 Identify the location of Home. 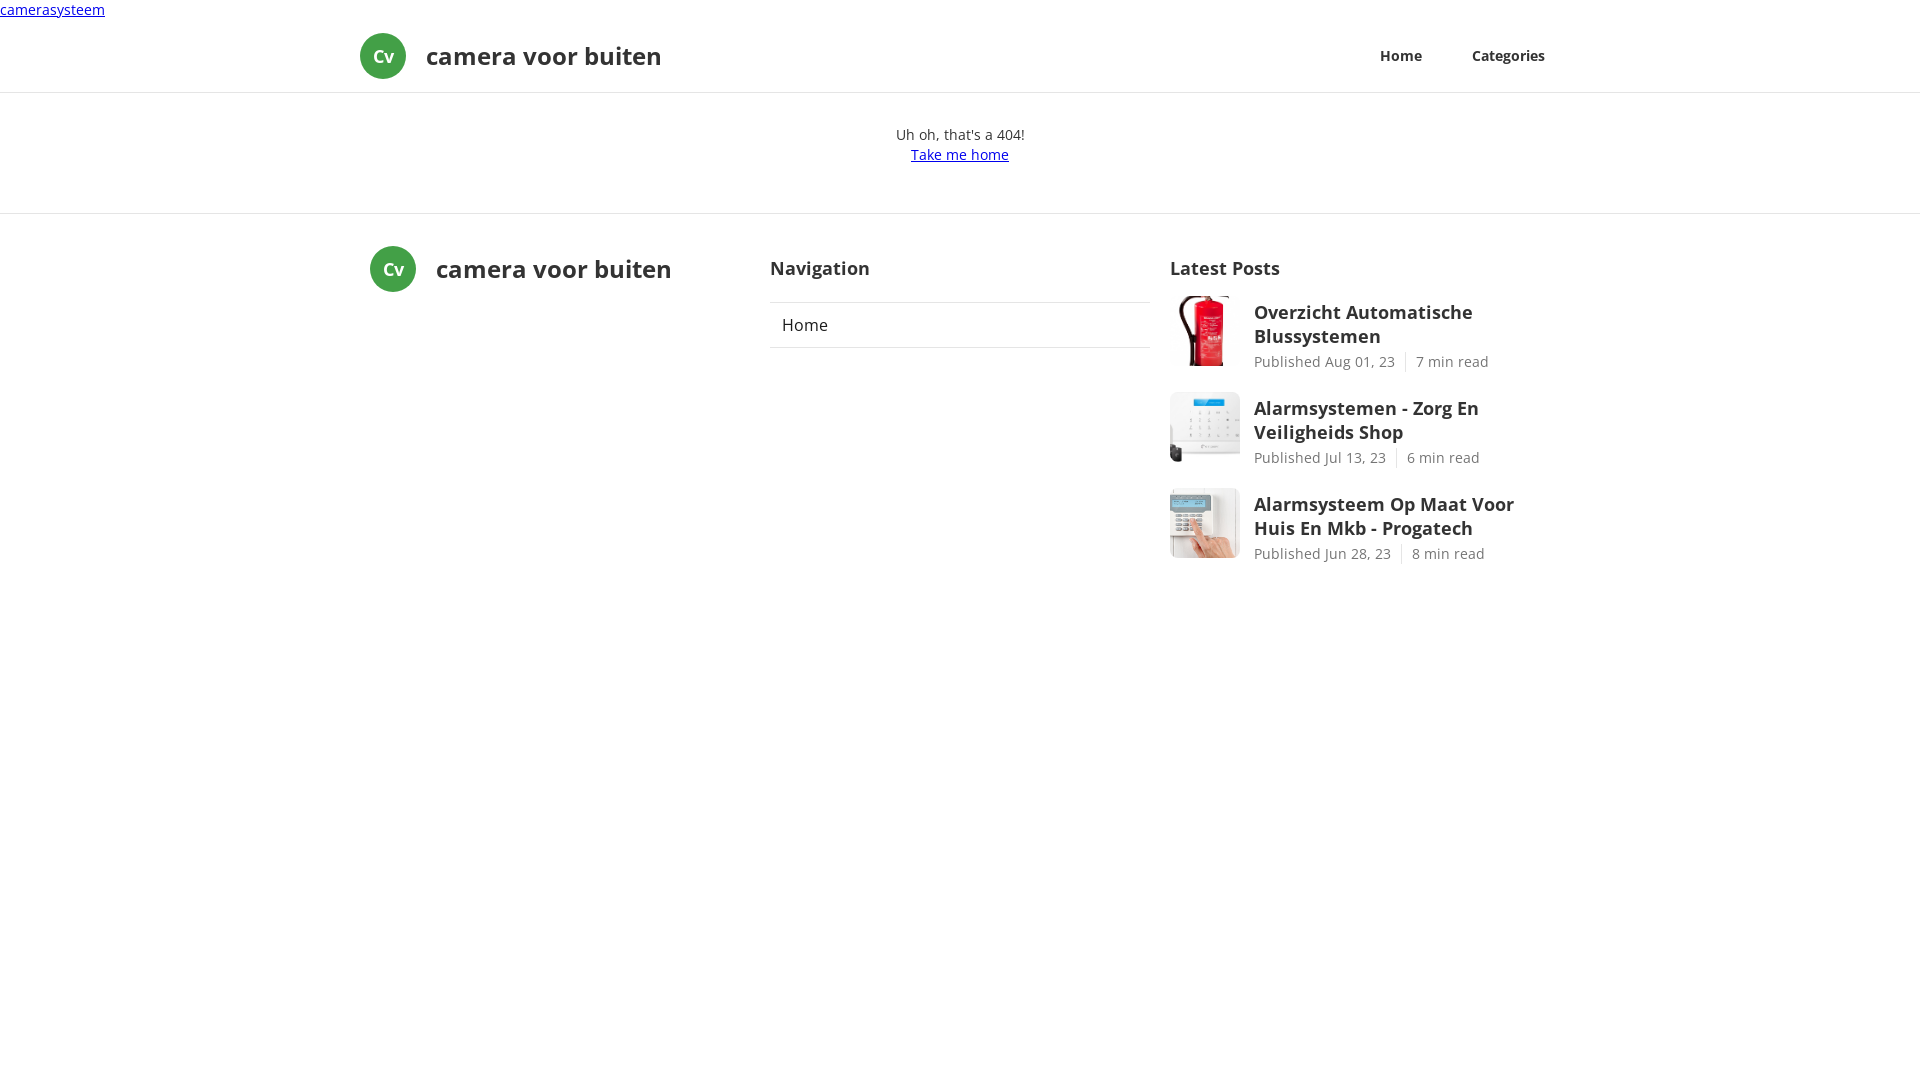
(960, 325).